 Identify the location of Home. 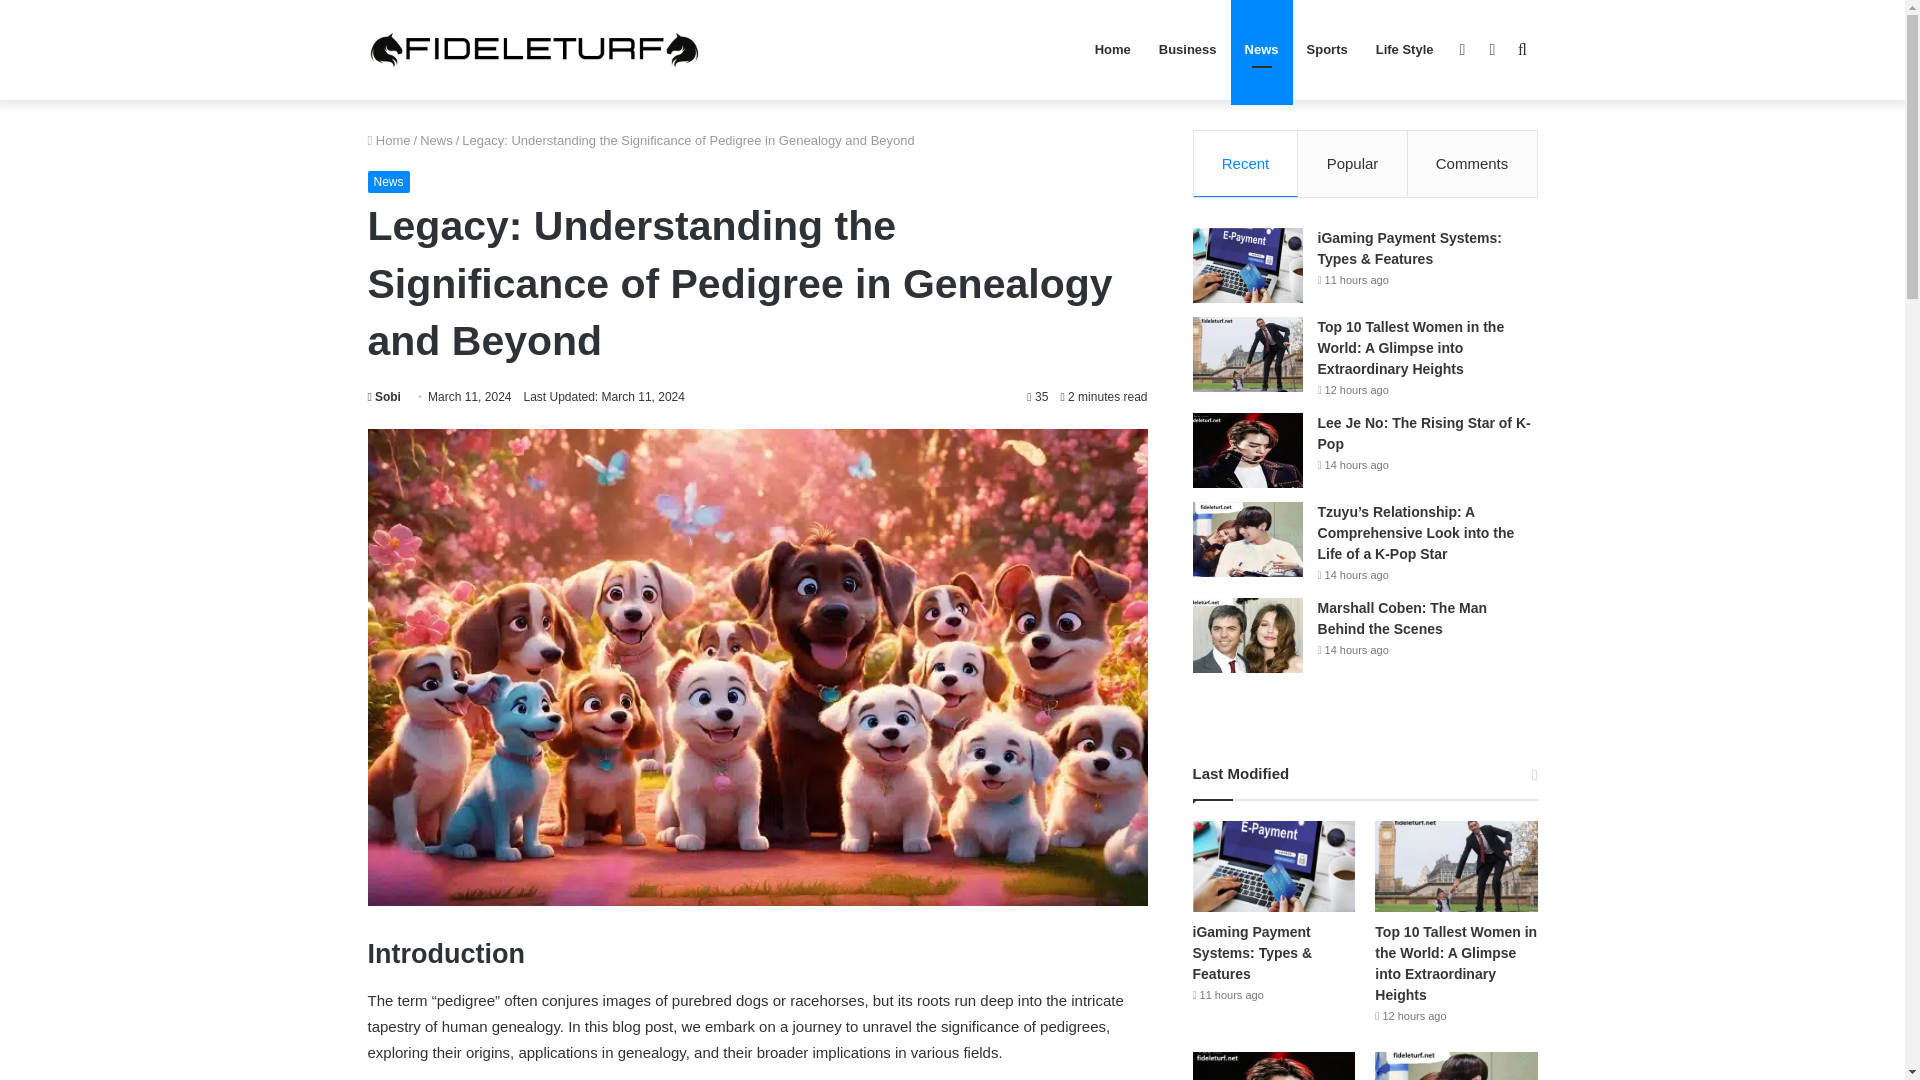
(389, 140).